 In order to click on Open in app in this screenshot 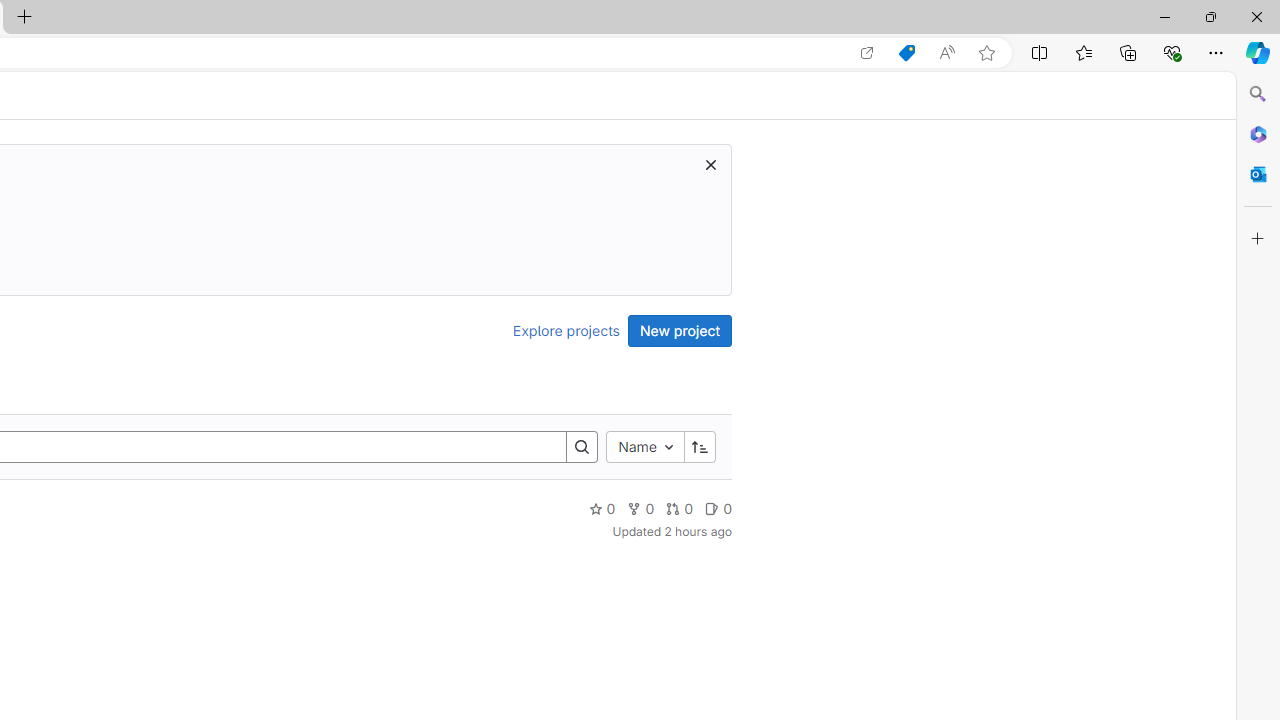, I will do `click(867, 53)`.